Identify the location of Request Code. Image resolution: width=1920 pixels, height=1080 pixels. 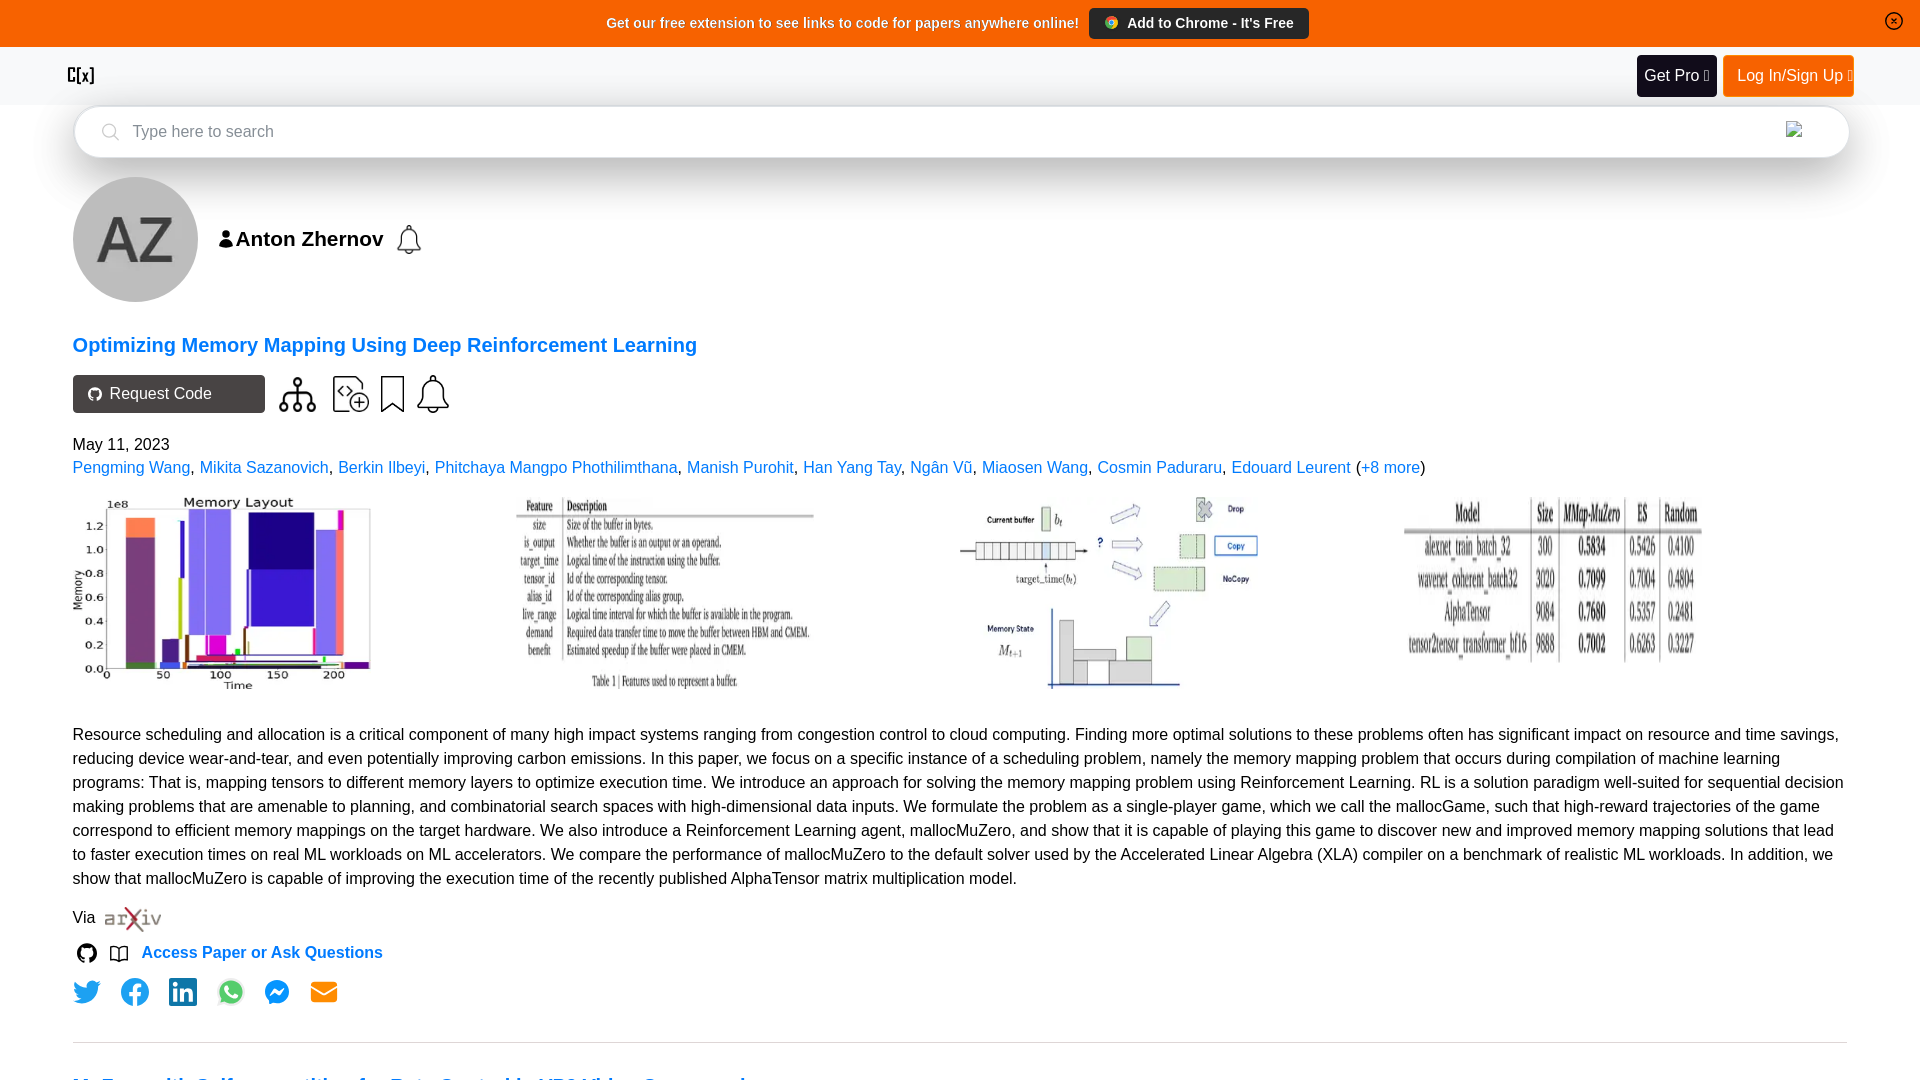
(168, 393).